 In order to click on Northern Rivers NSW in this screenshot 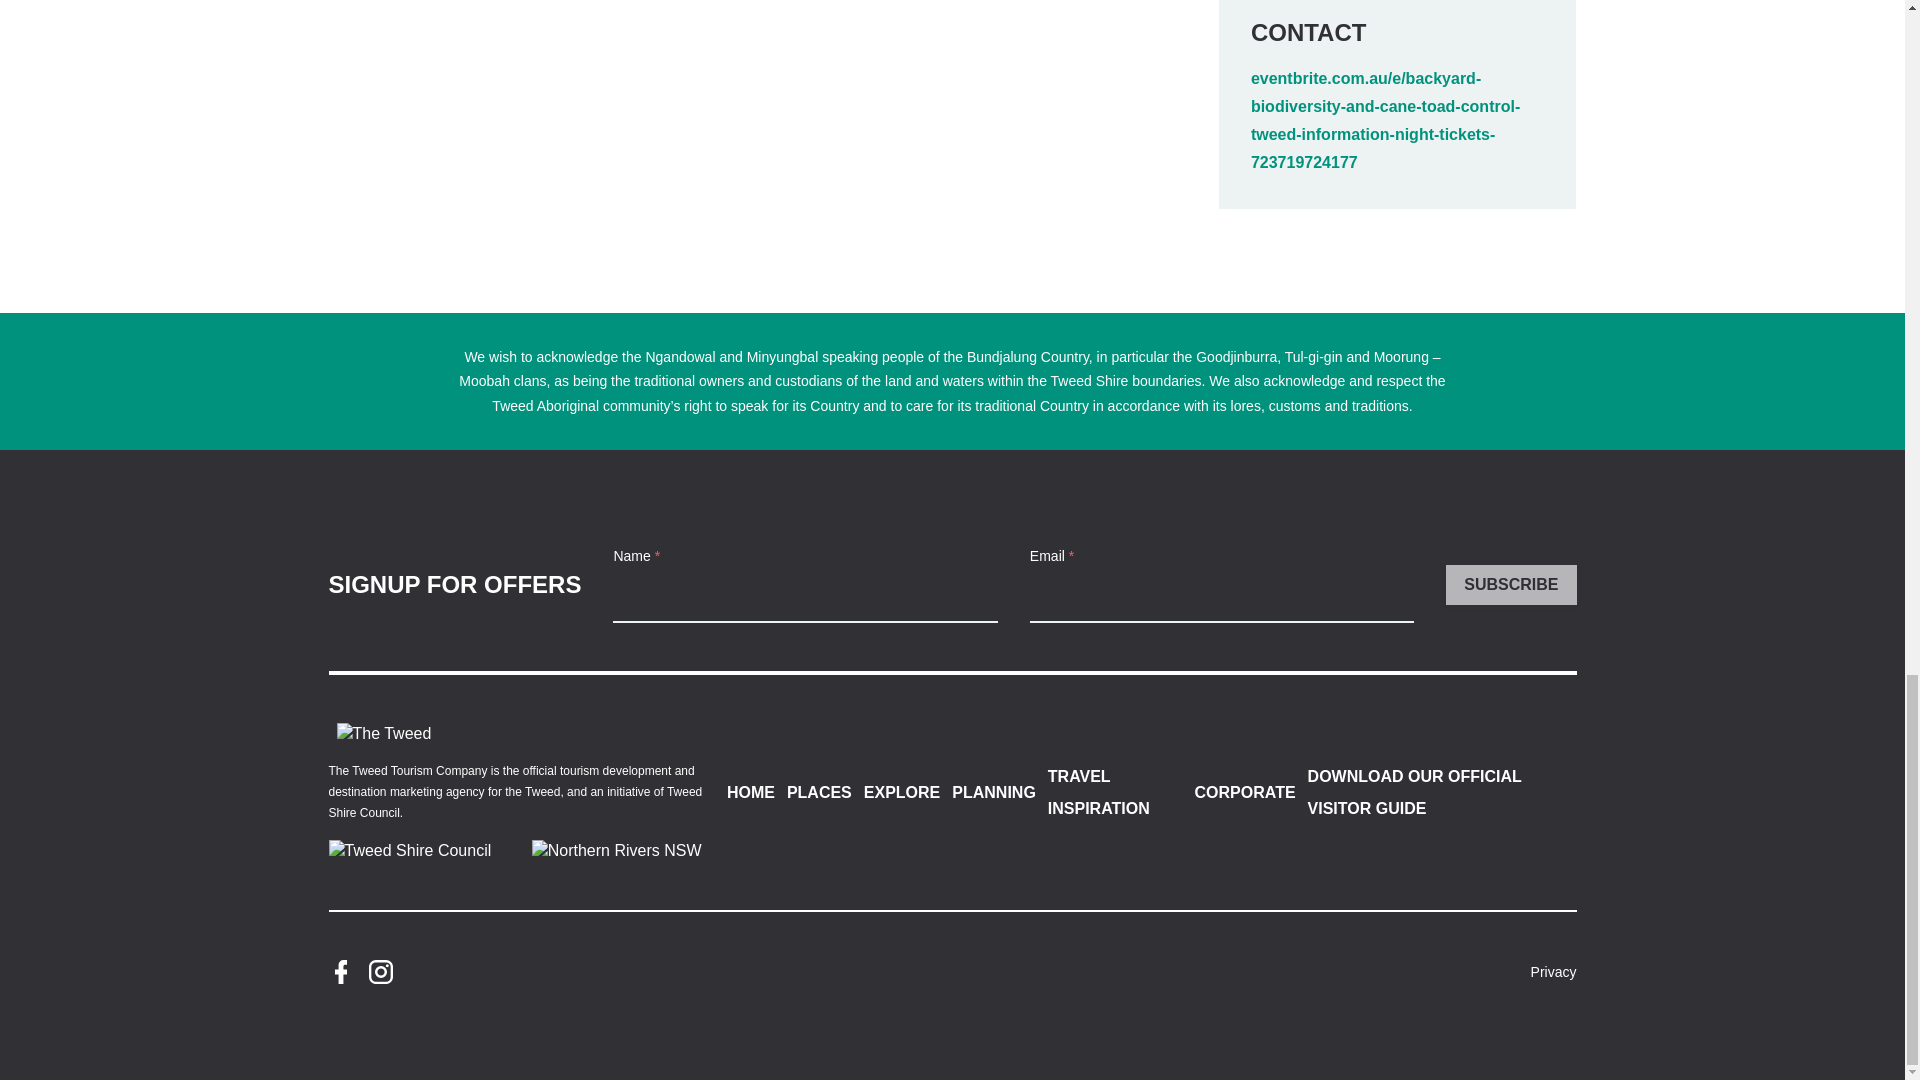, I will do `click(616, 850)`.